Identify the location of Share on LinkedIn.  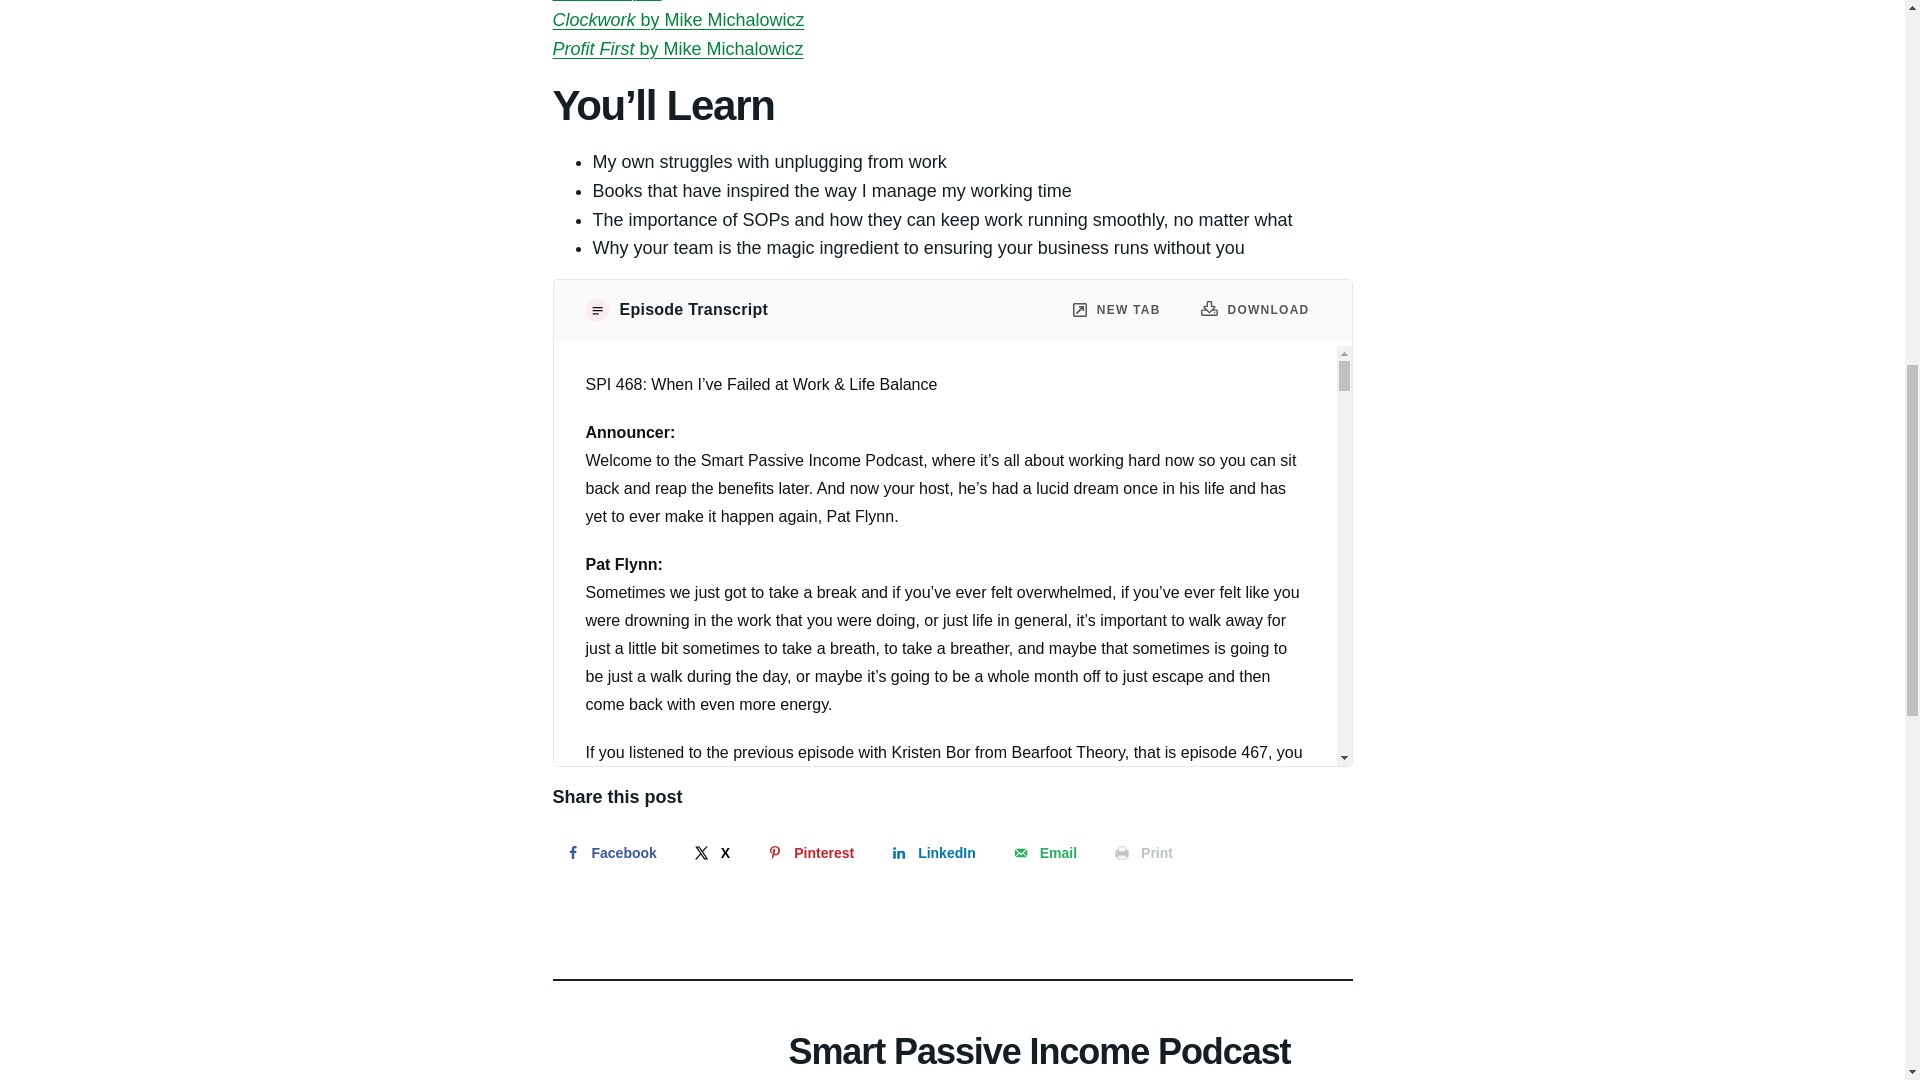
(932, 852).